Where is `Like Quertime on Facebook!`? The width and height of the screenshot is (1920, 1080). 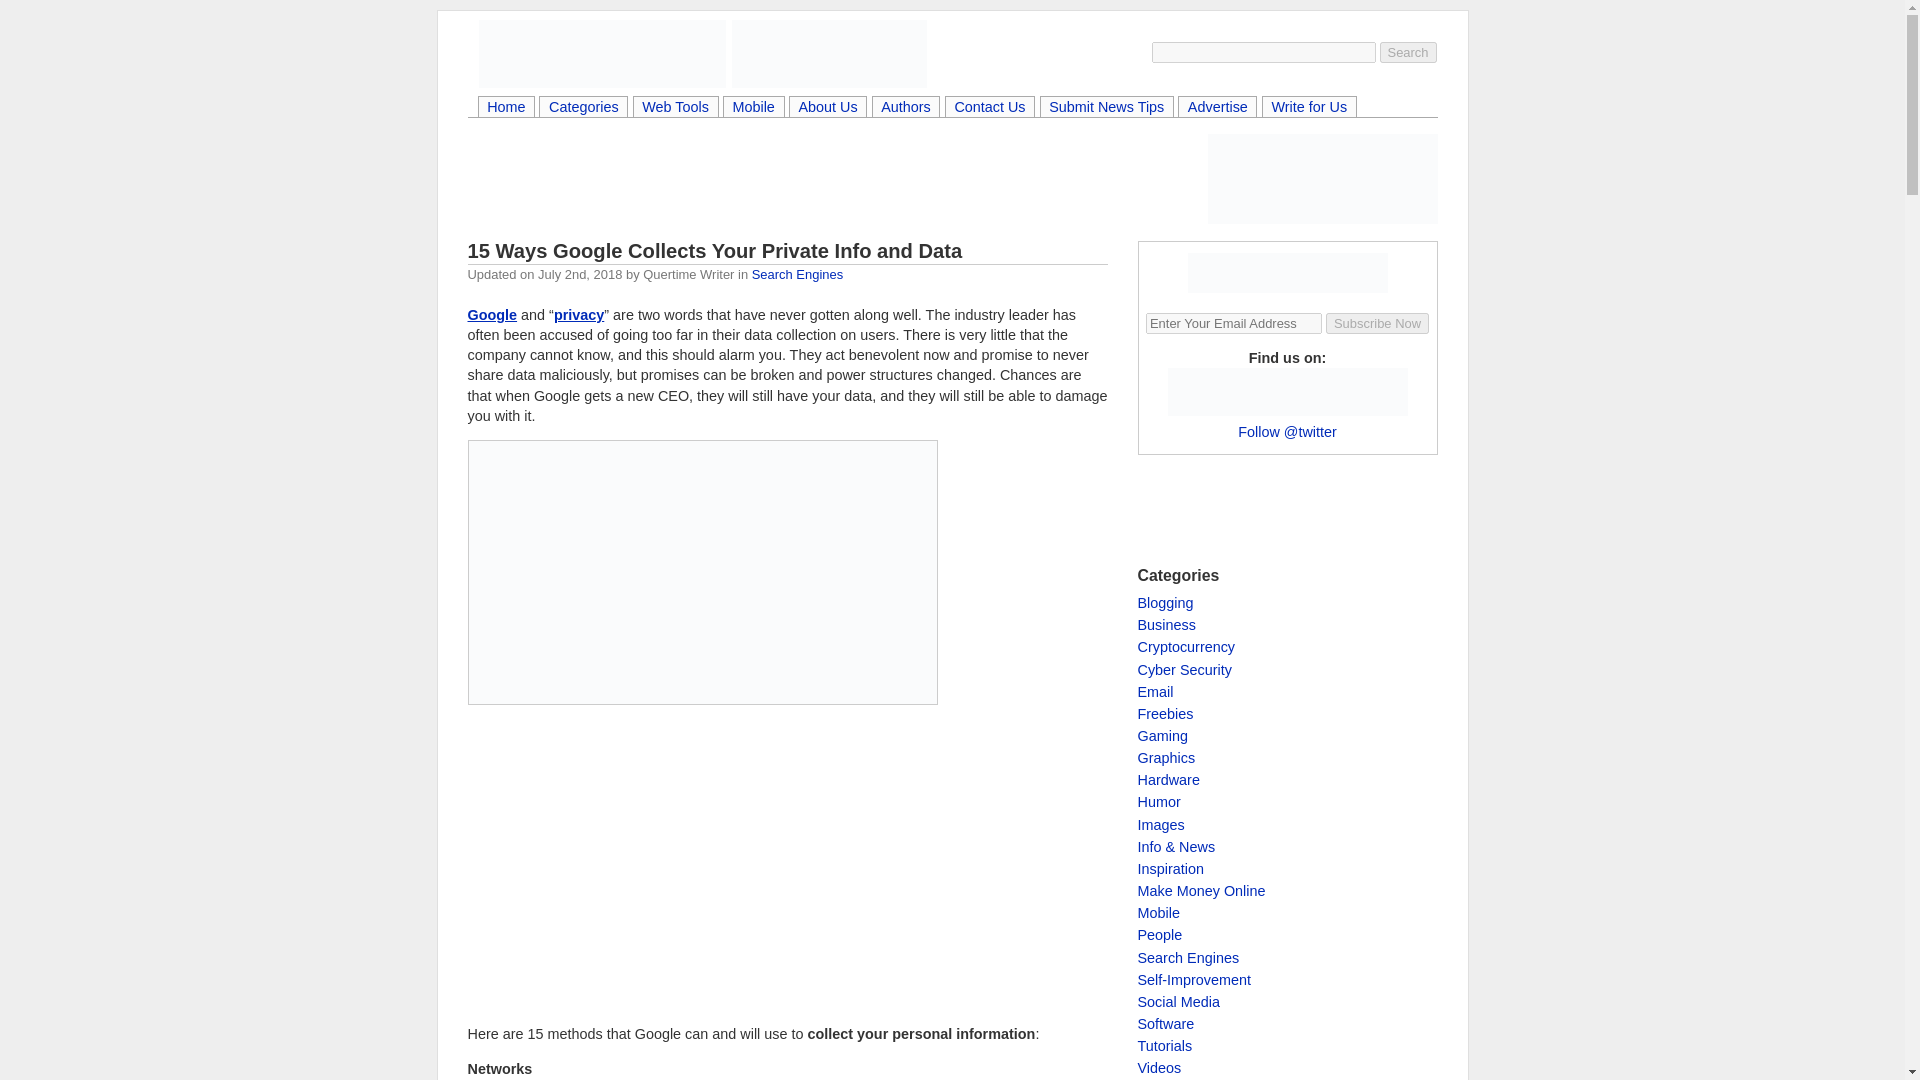
Like Quertime on Facebook! is located at coordinates (1319, 178).